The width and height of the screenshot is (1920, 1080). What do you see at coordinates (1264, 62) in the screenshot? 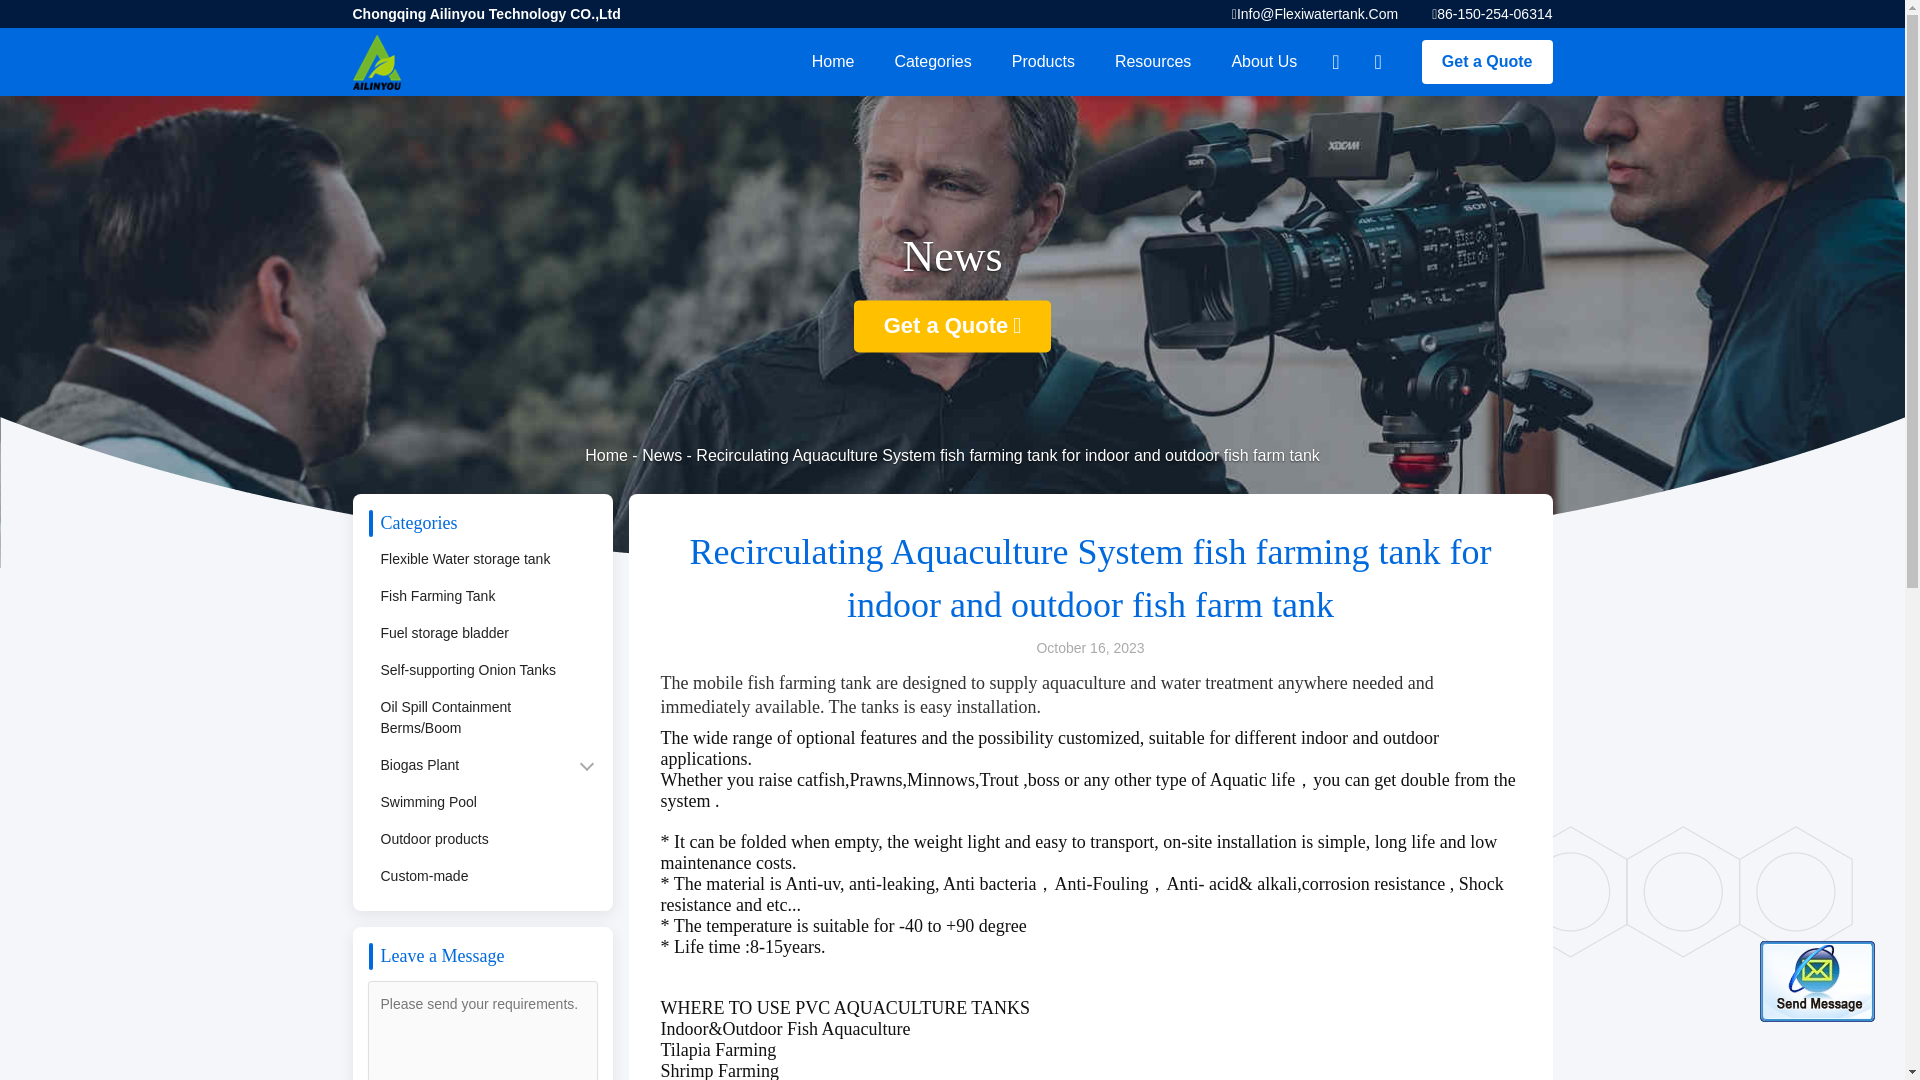
I see `About Us` at bounding box center [1264, 62].